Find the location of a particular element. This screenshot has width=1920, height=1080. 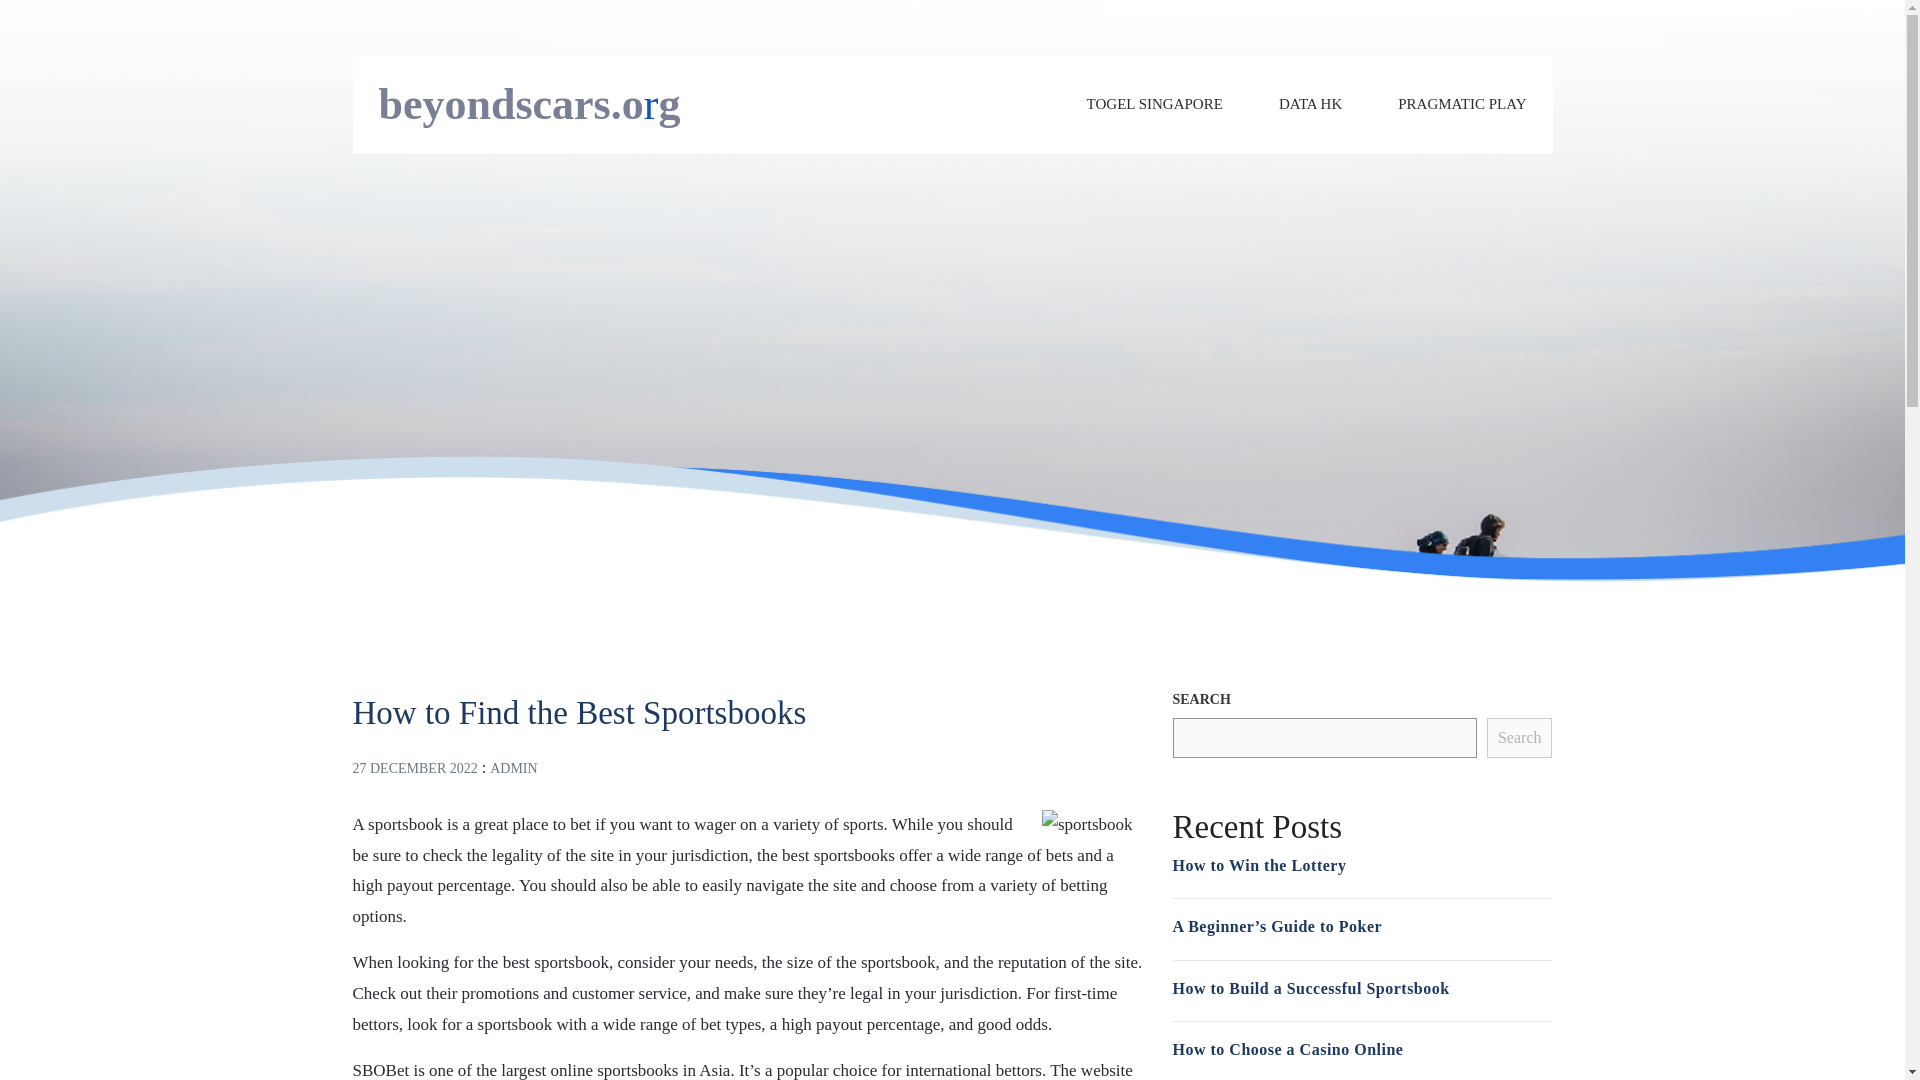

DATA HK is located at coordinates (1310, 104).